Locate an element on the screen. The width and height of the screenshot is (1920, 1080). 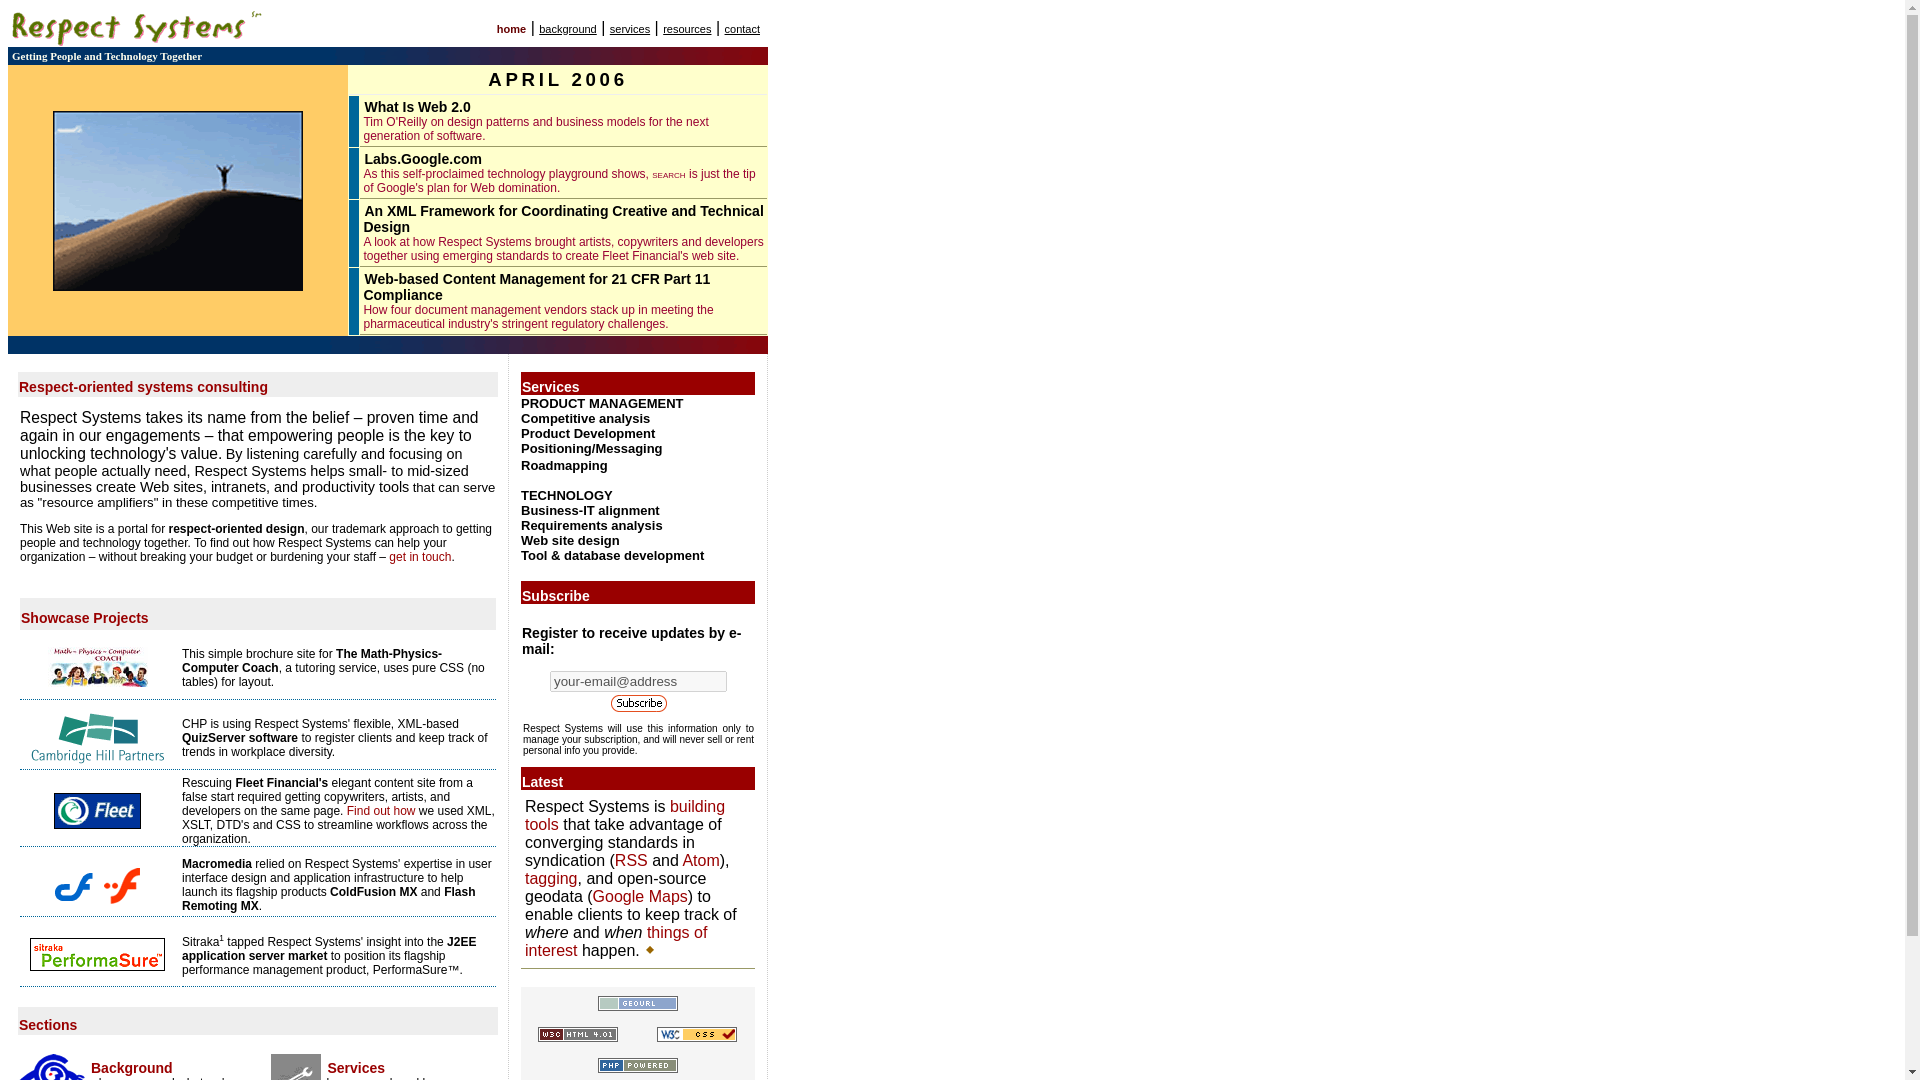
Find out how is located at coordinates (382, 810).